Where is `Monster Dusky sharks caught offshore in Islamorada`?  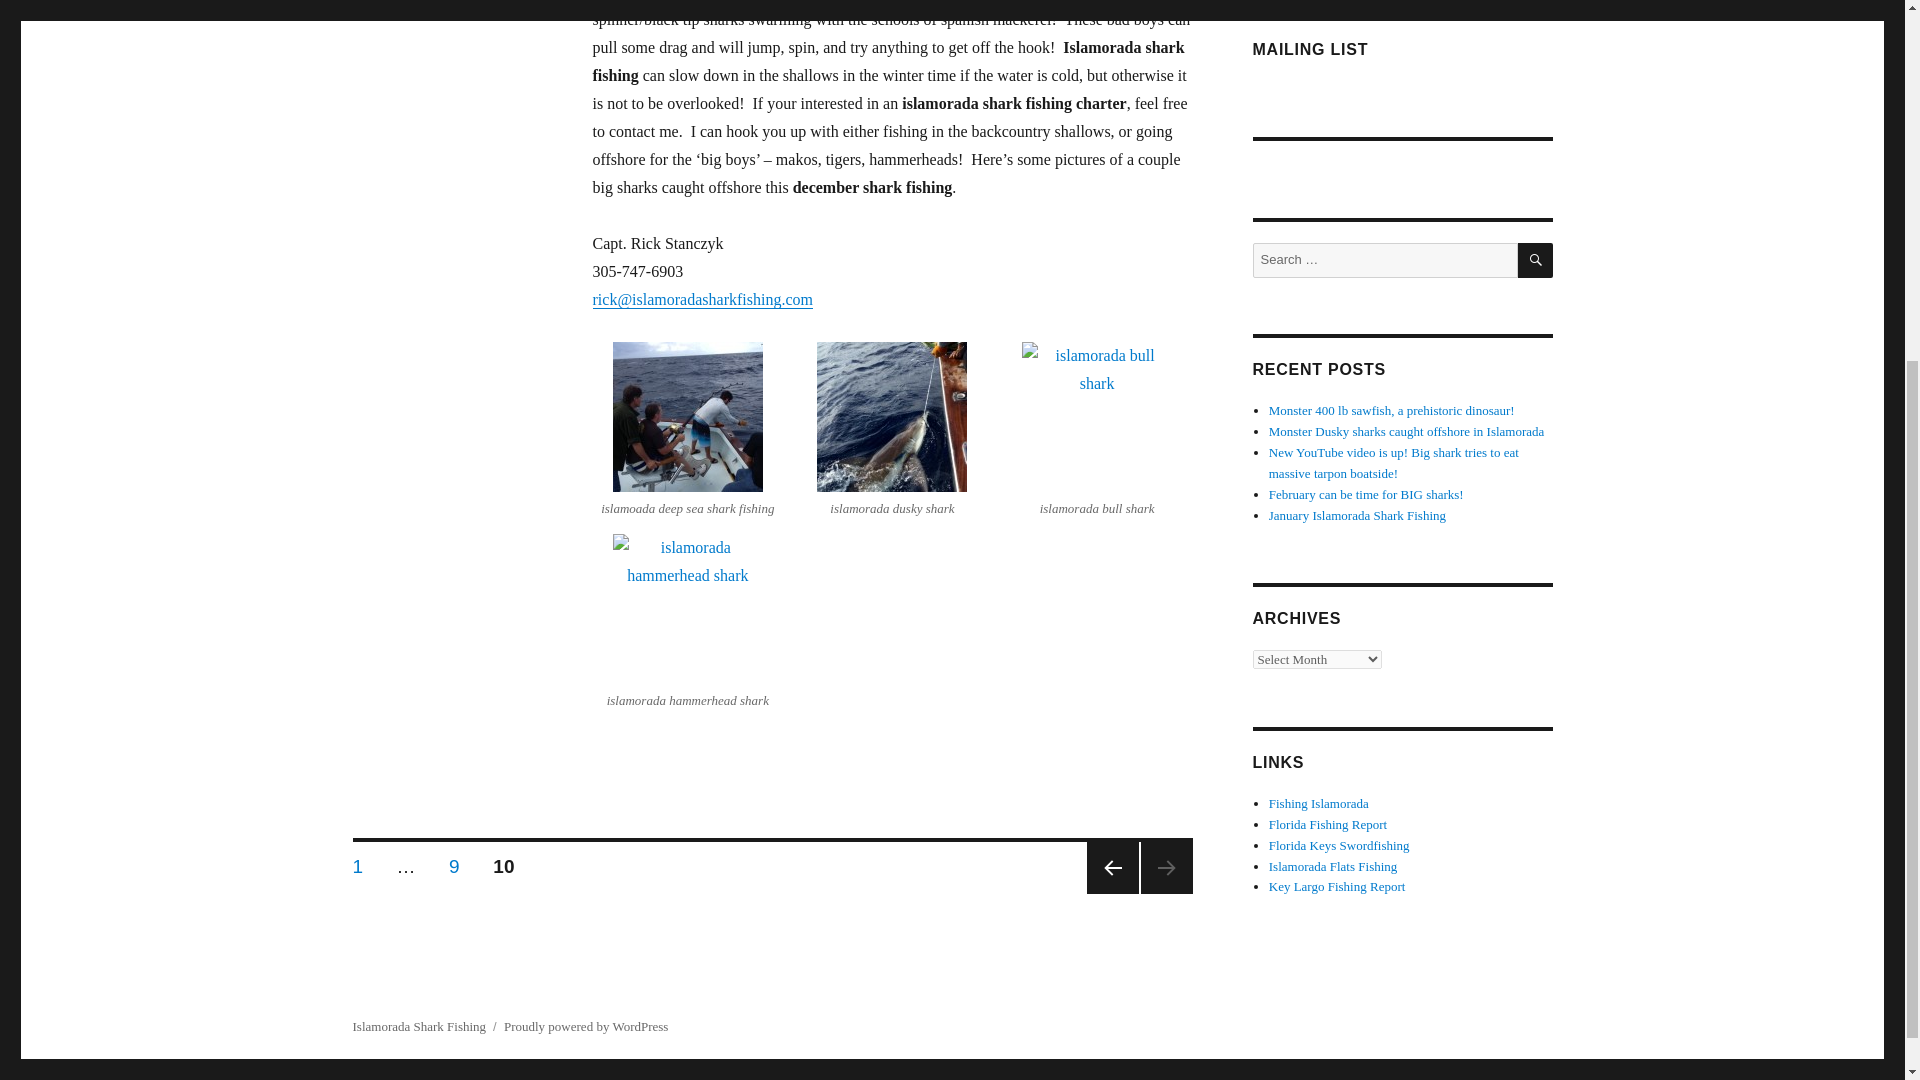 Monster Dusky sharks caught offshore in Islamorada is located at coordinates (1407, 431).